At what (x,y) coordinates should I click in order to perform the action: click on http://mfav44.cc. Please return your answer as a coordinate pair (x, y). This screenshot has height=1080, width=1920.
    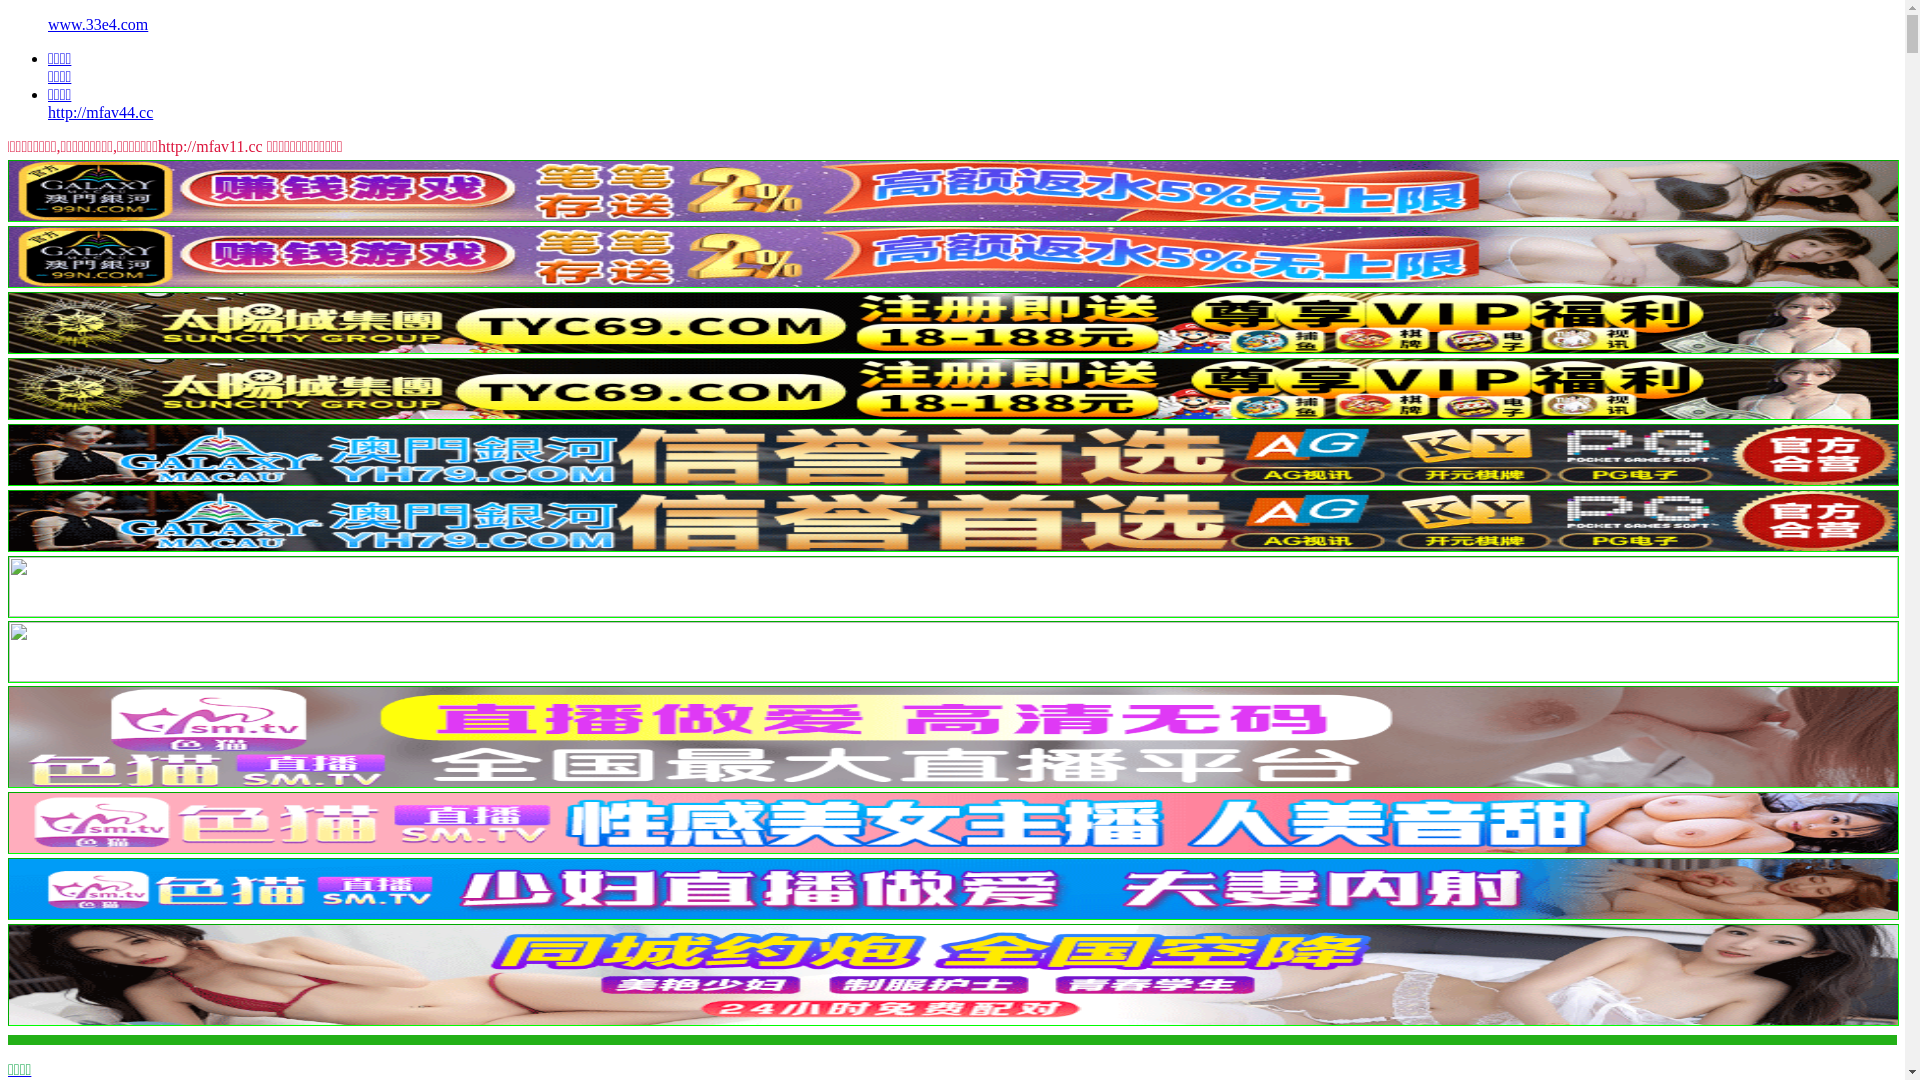
    Looking at the image, I should click on (100, 112).